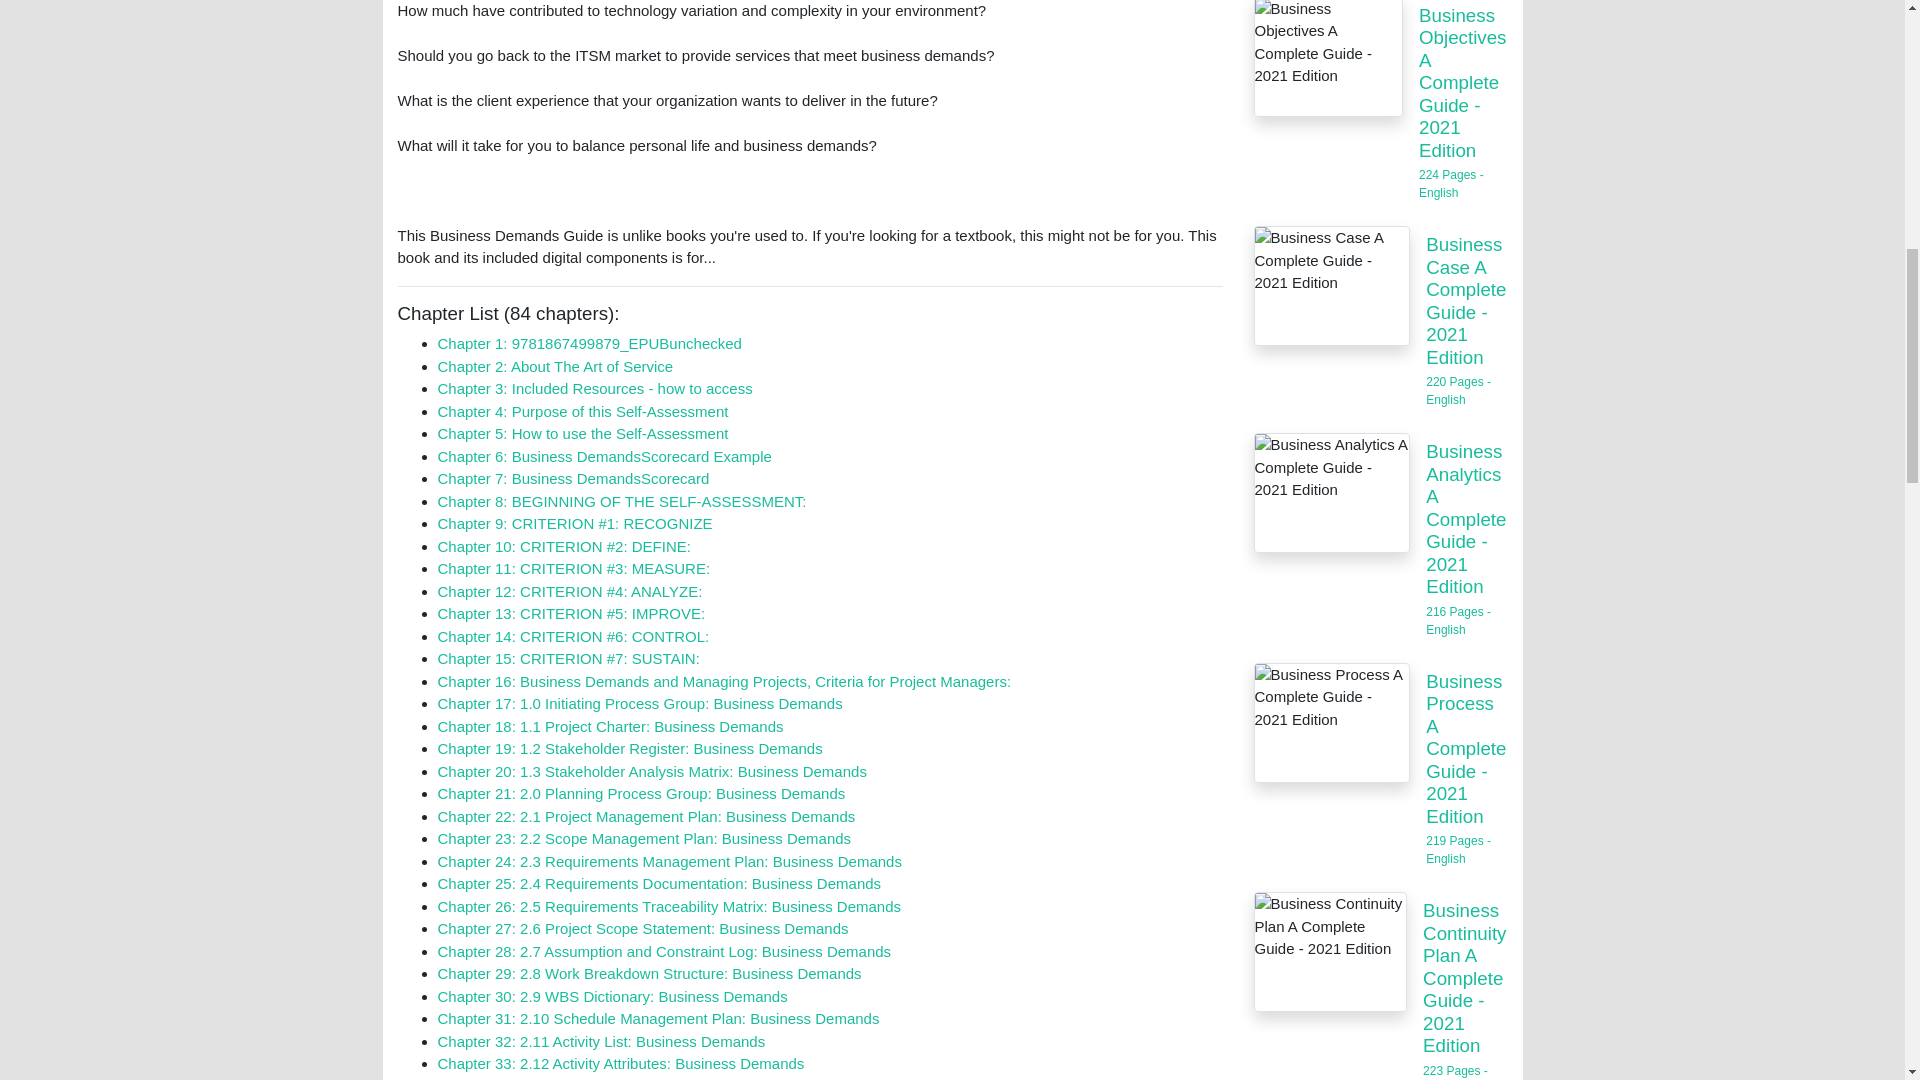  I want to click on Chapter 8: BEGINNING OF THE SELF-ASSESSMENT:, so click(622, 500).